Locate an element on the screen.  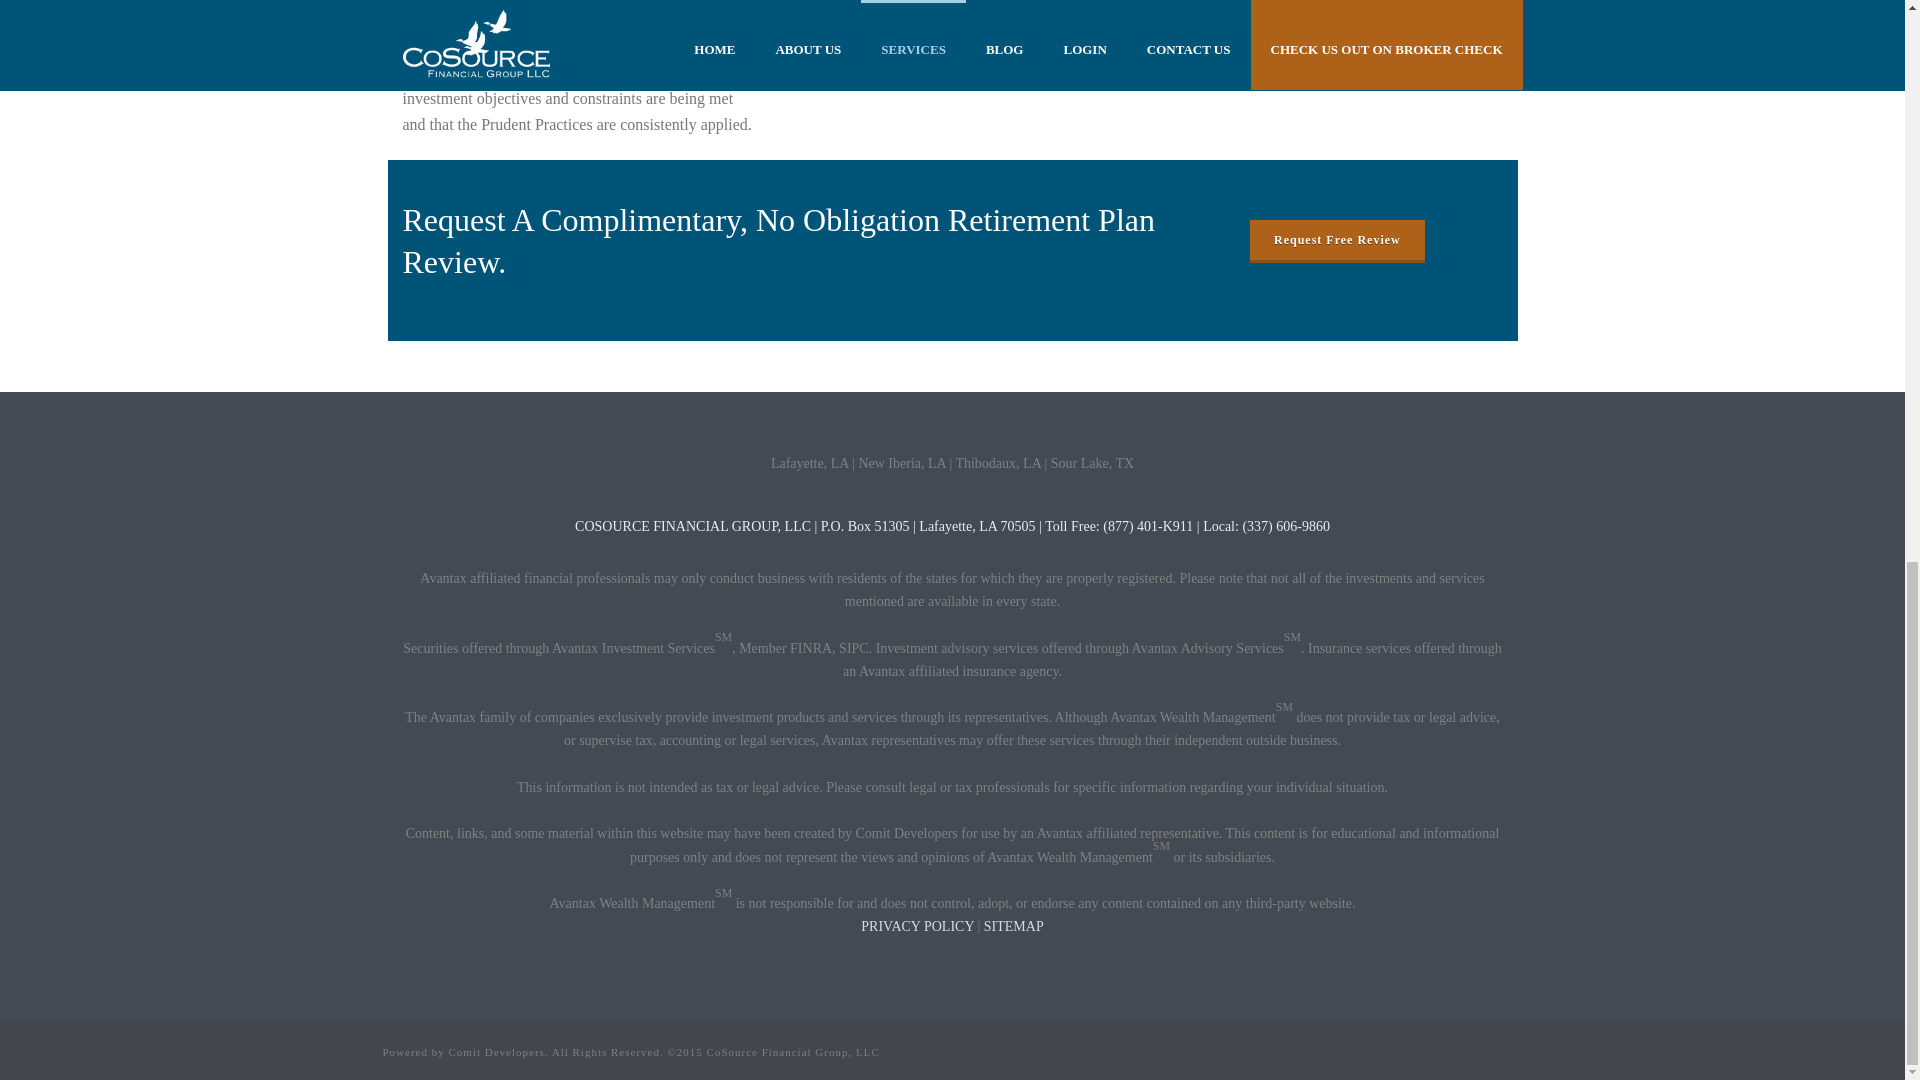
Request Free Review is located at coordinates (1336, 240).